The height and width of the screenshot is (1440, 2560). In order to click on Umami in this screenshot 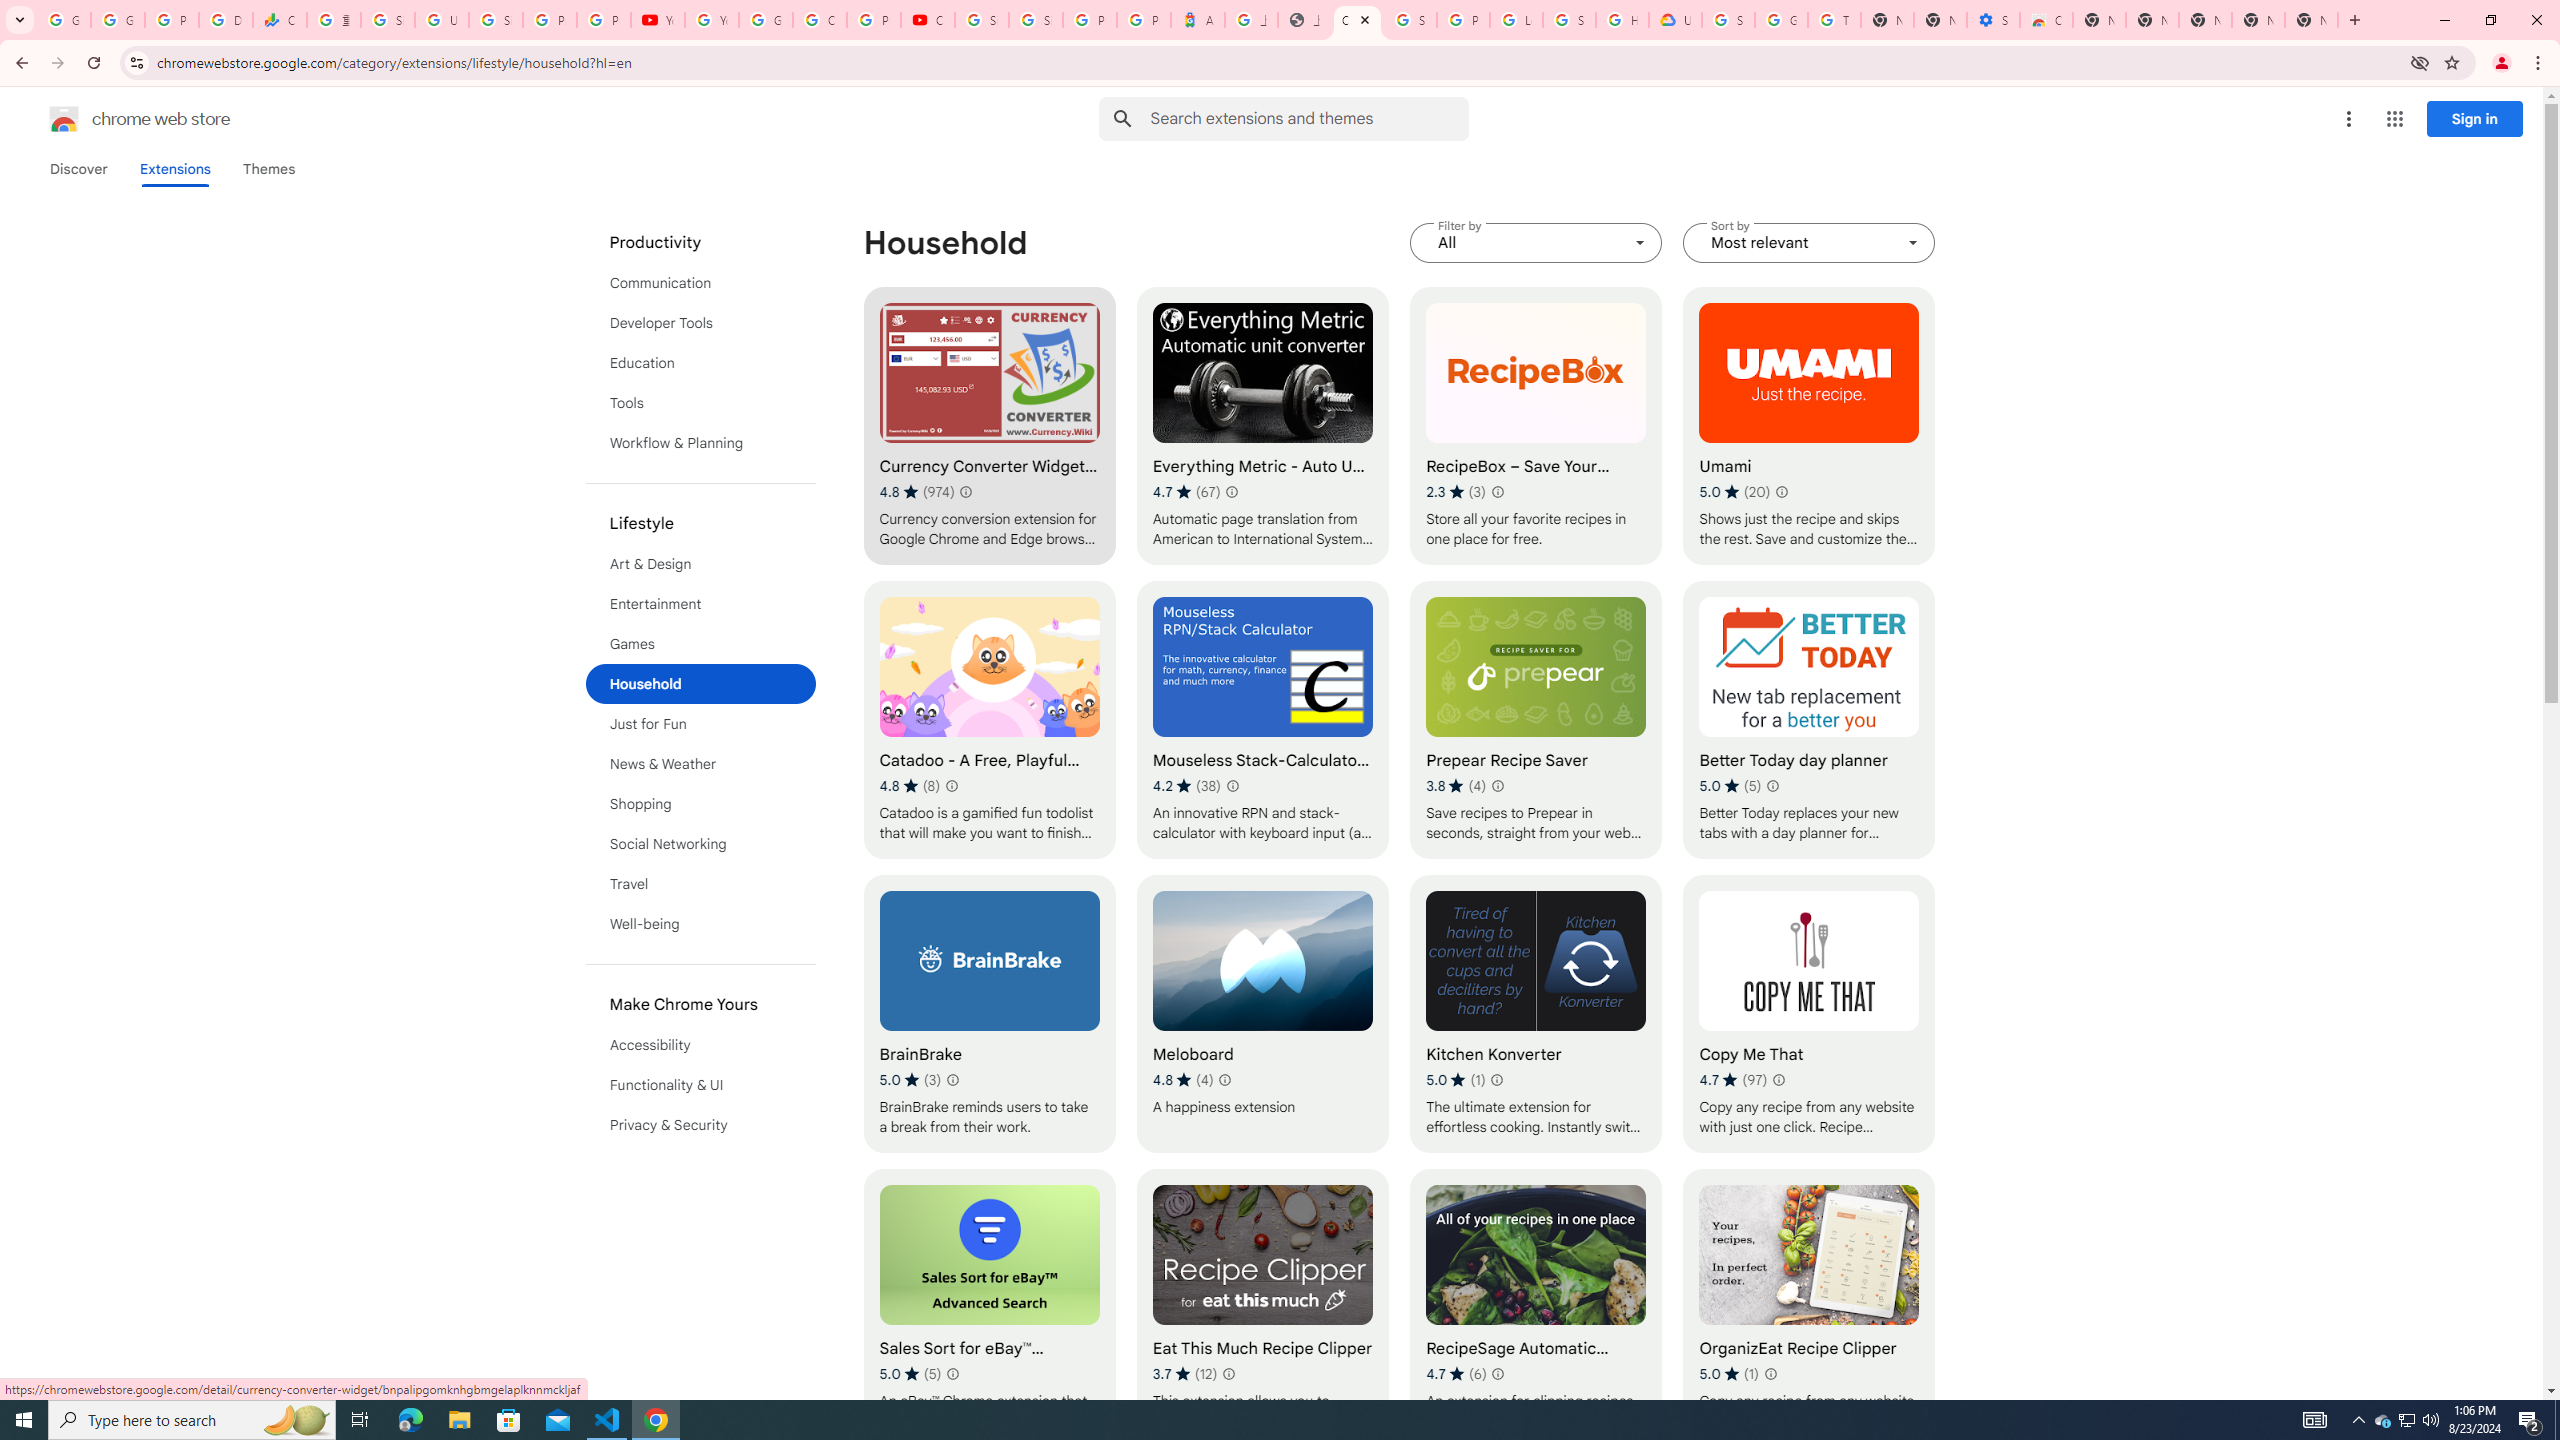, I will do `click(1808, 425)`.